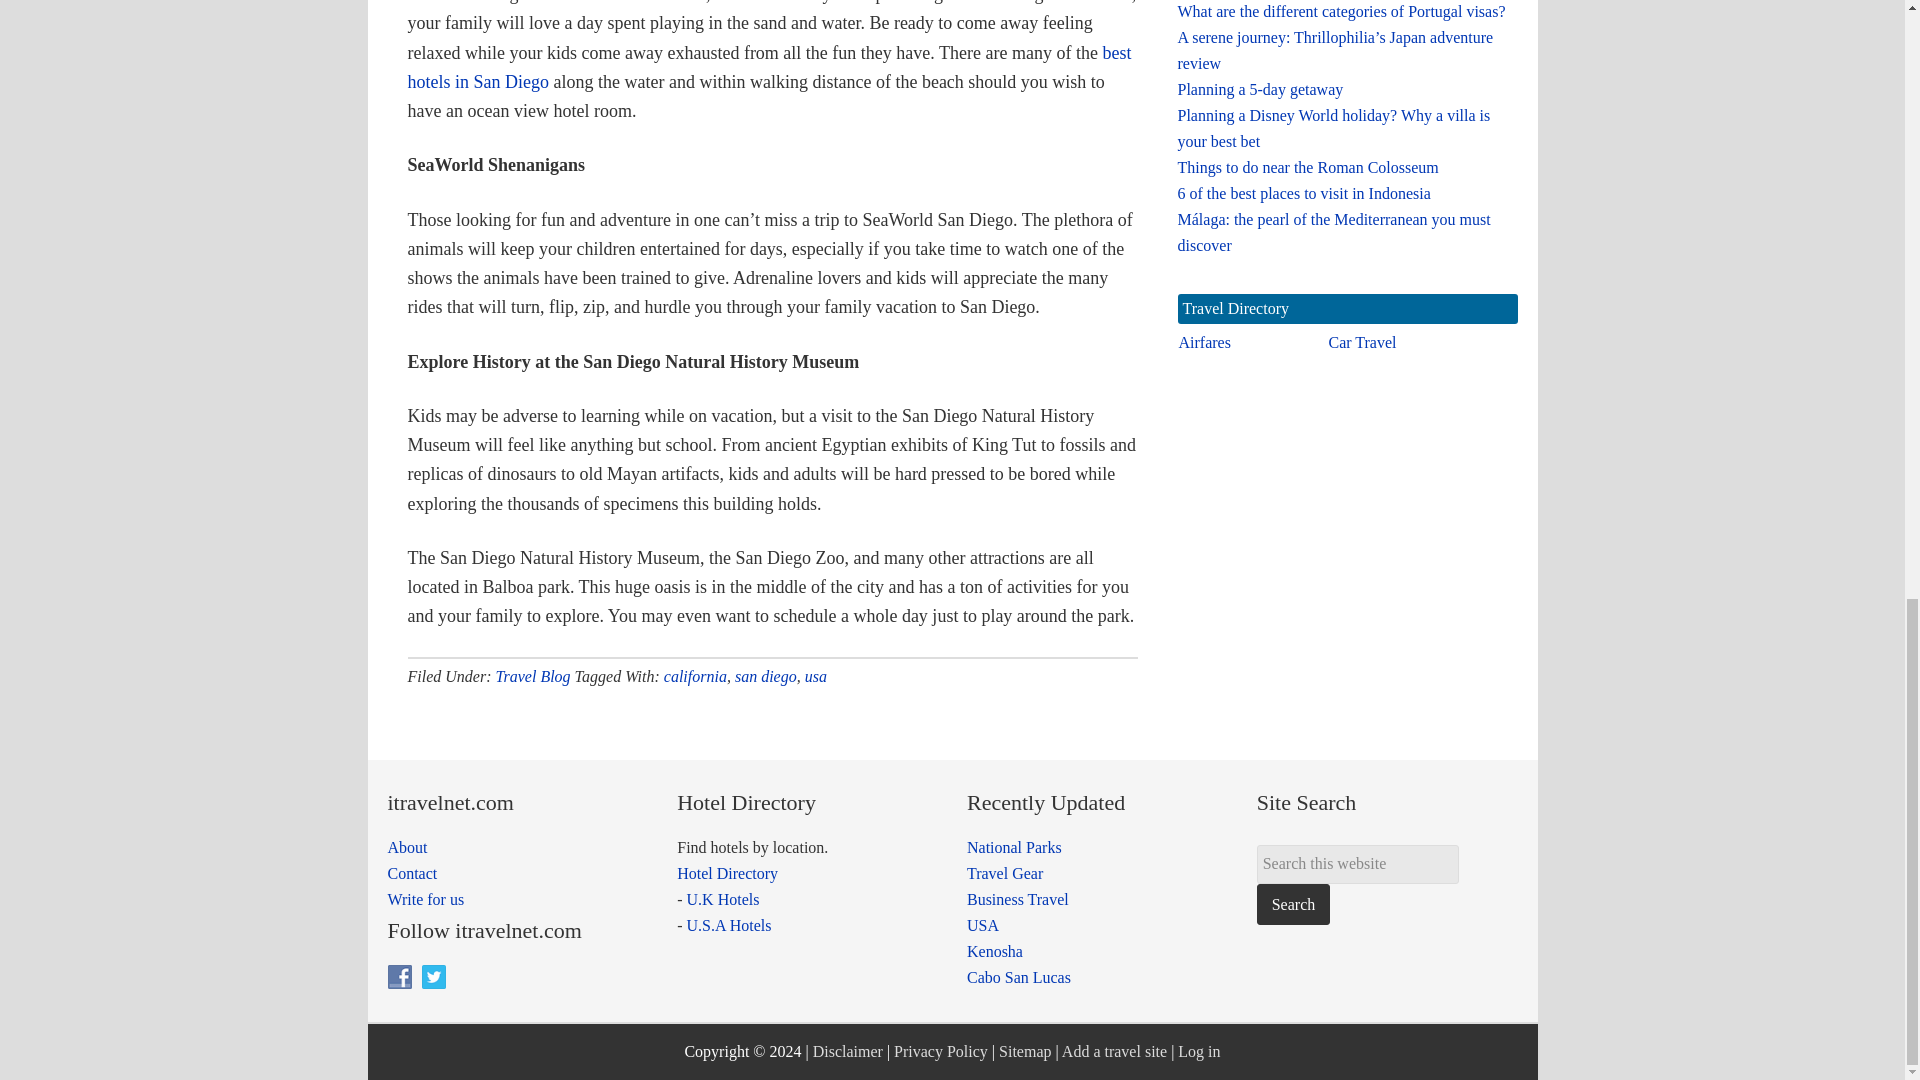  I want to click on usa, so click(816, 676).